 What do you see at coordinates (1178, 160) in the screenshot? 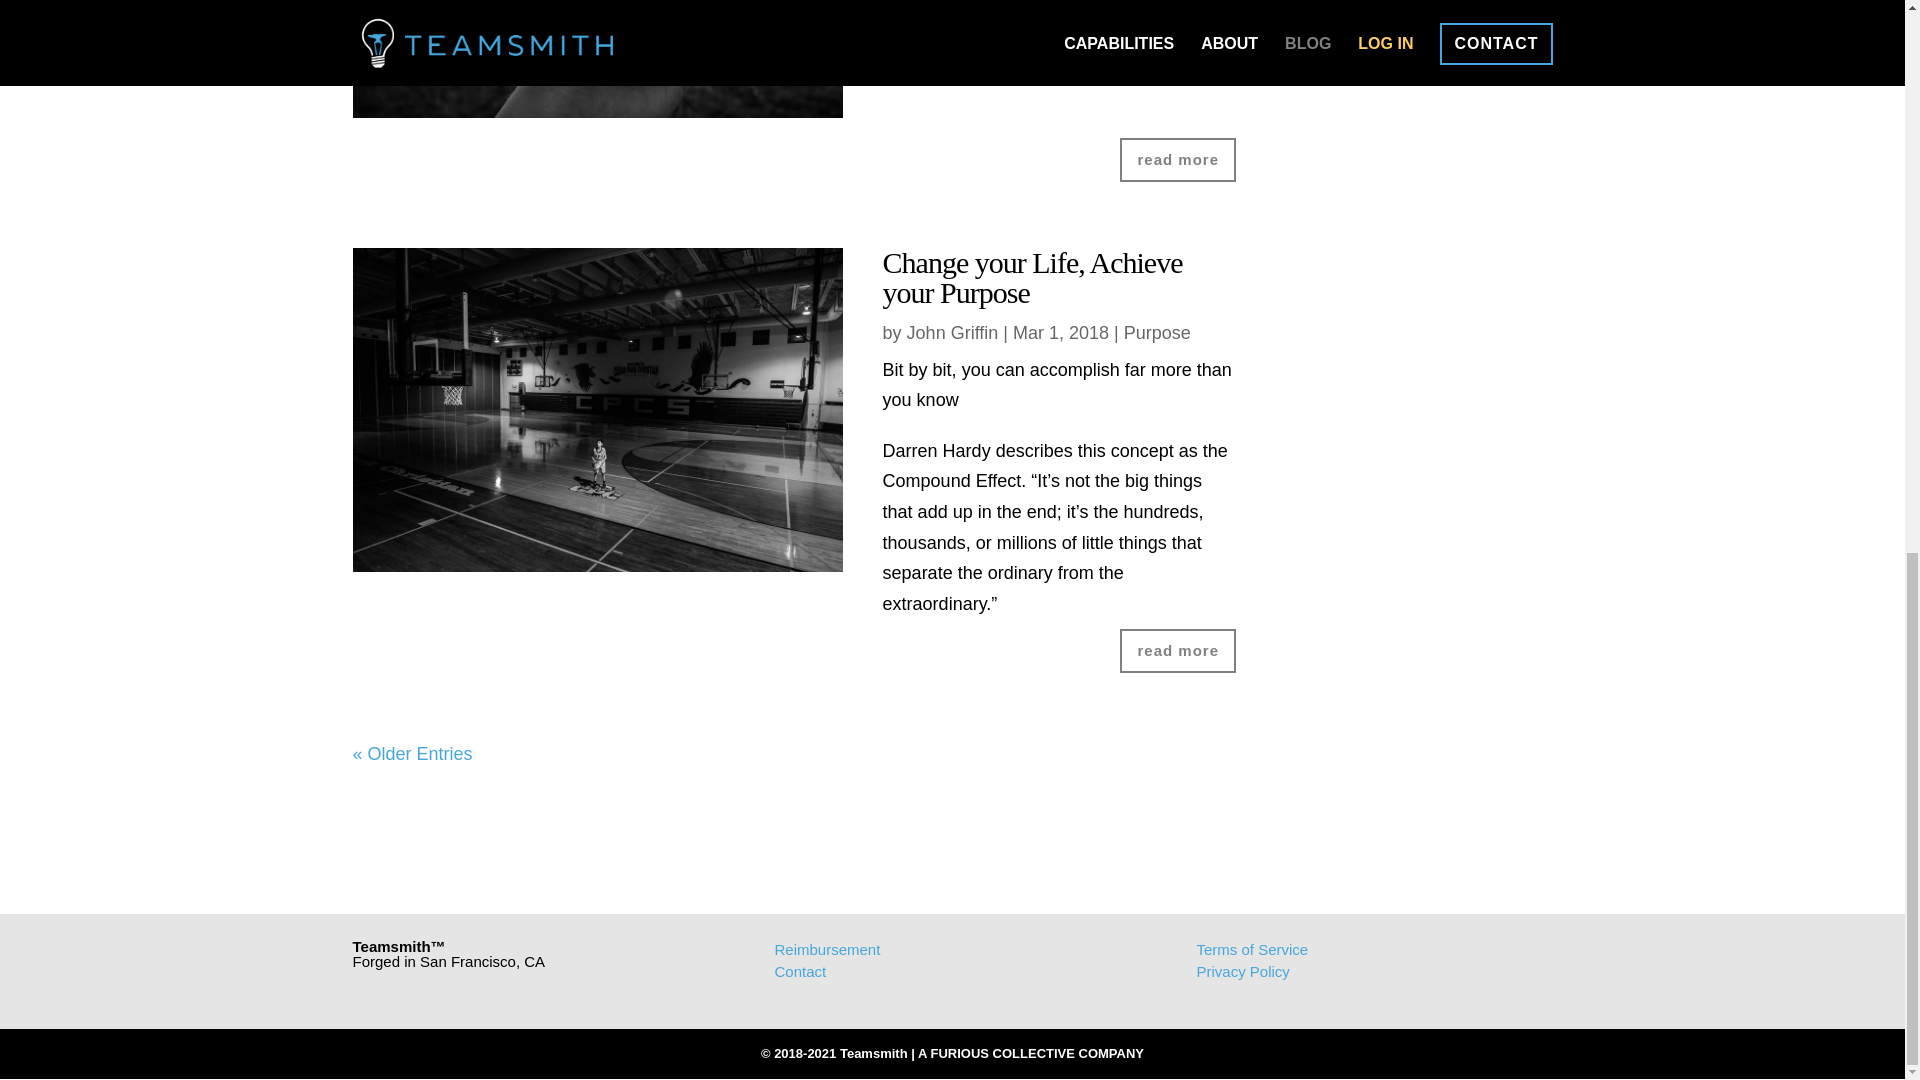
I see `read more` at bounding box center [1178, 160].